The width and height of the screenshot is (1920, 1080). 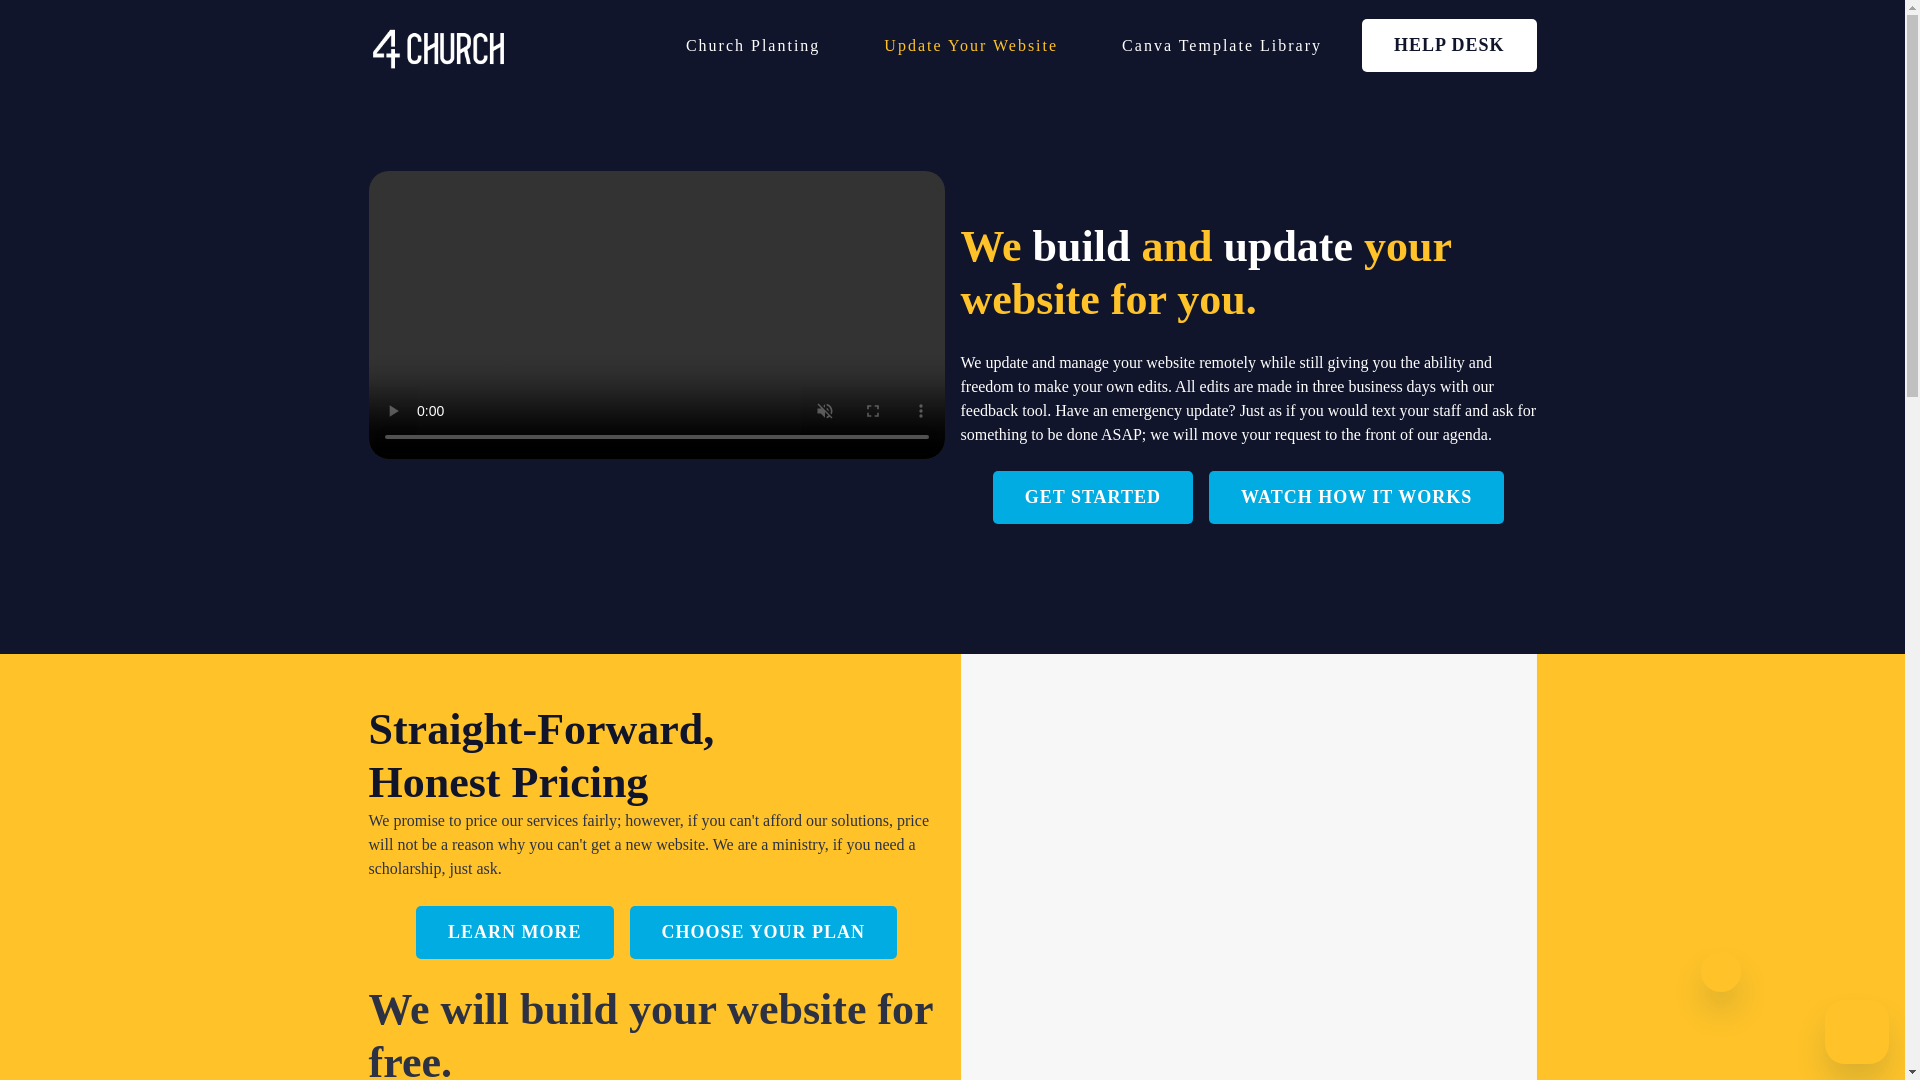 What do you see at coordinates (1222, 46) in the screenshot?
I see `Canva Template Library` at bounding box center [1222, 46].